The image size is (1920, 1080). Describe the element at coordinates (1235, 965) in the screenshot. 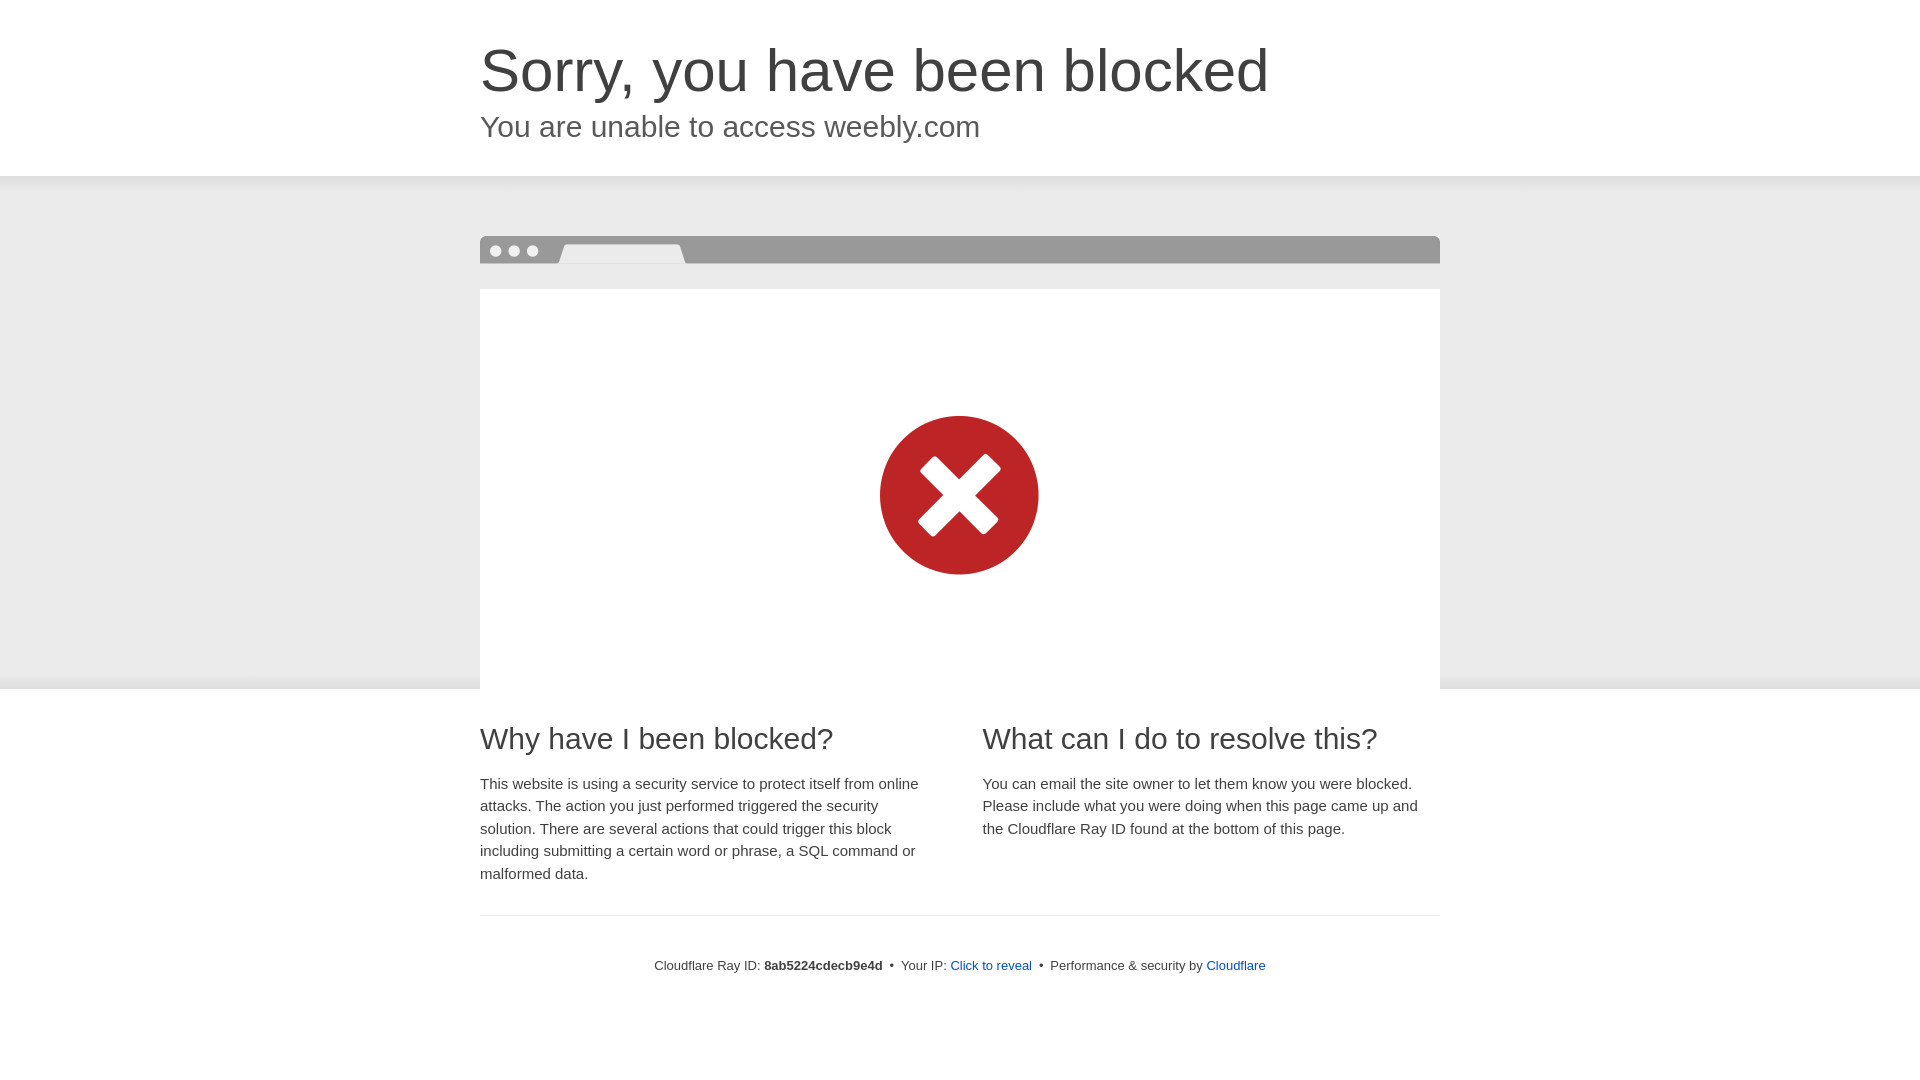

I see `Cloudflare` at that location.